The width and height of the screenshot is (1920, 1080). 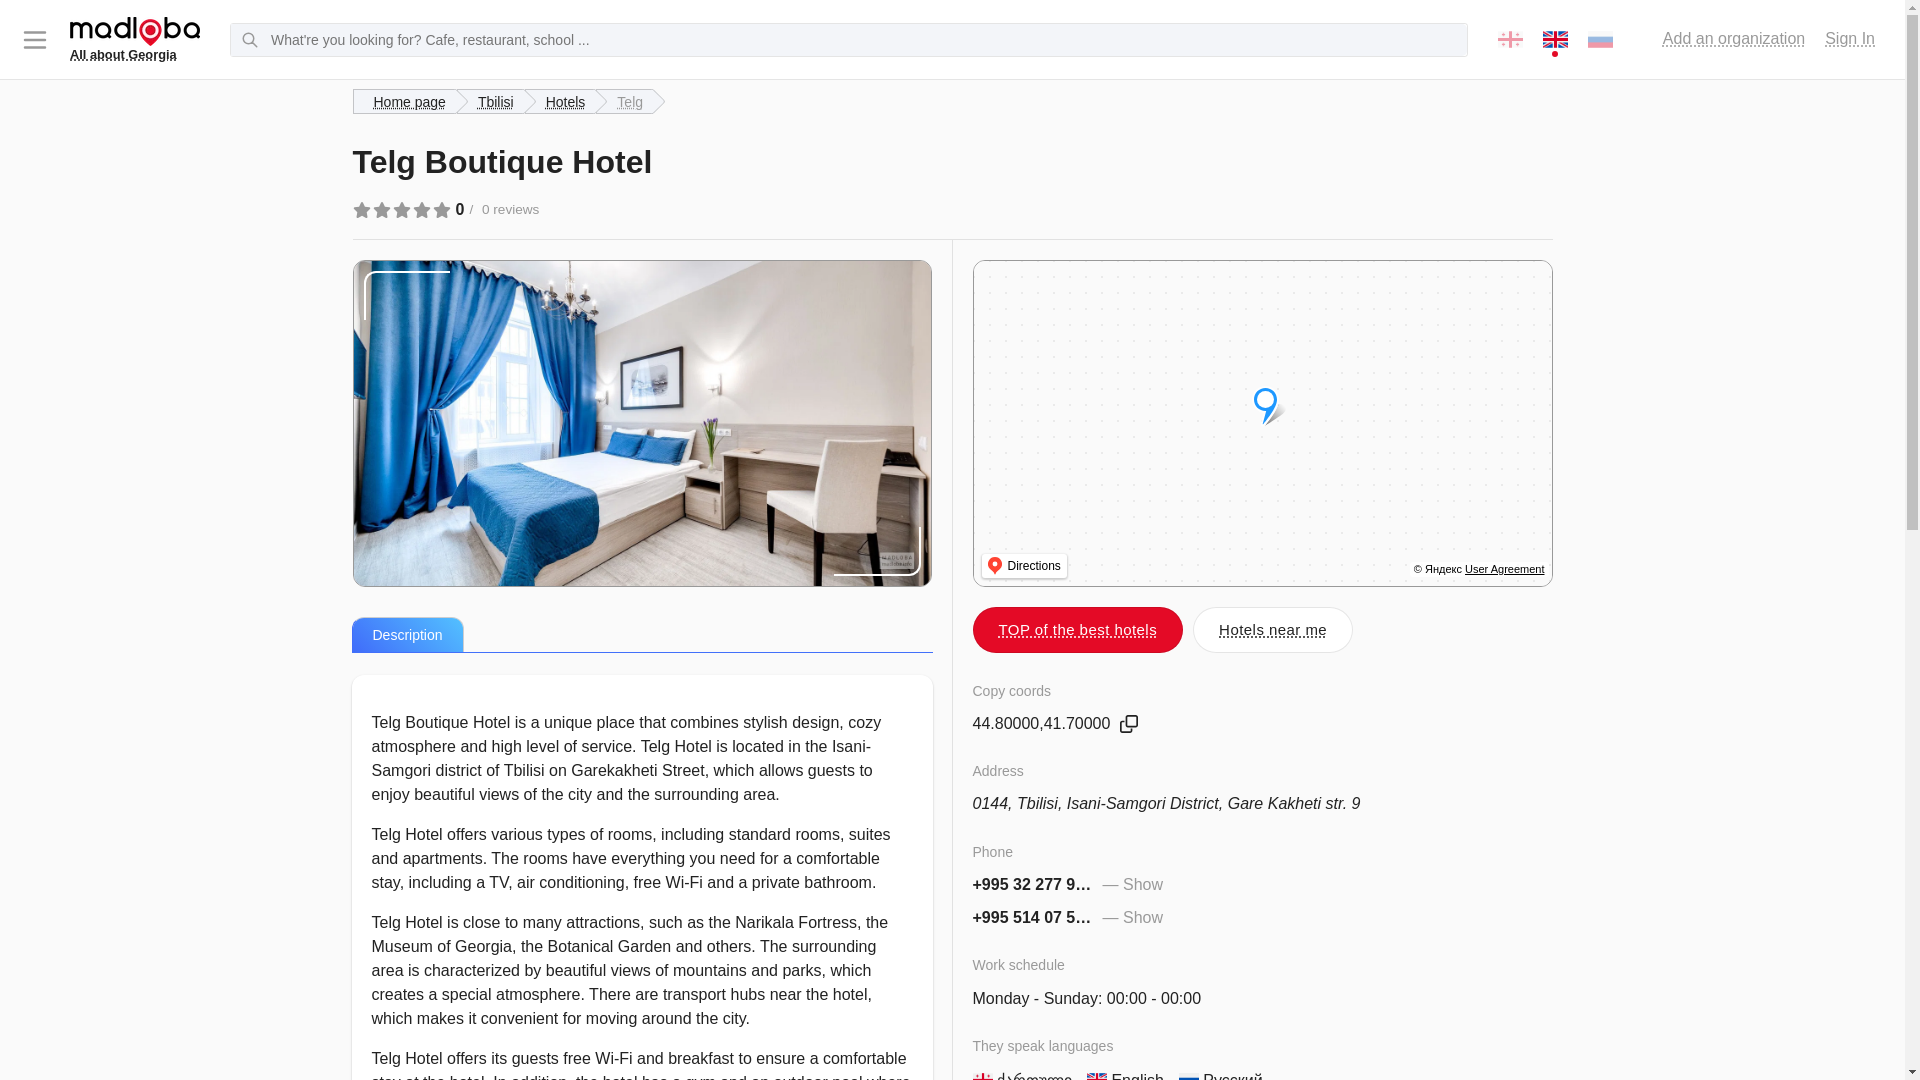 What do you see at coordinates (1733, 38) in the screenshot?
I see `Add an organization` at bounding box center [1733, 38].